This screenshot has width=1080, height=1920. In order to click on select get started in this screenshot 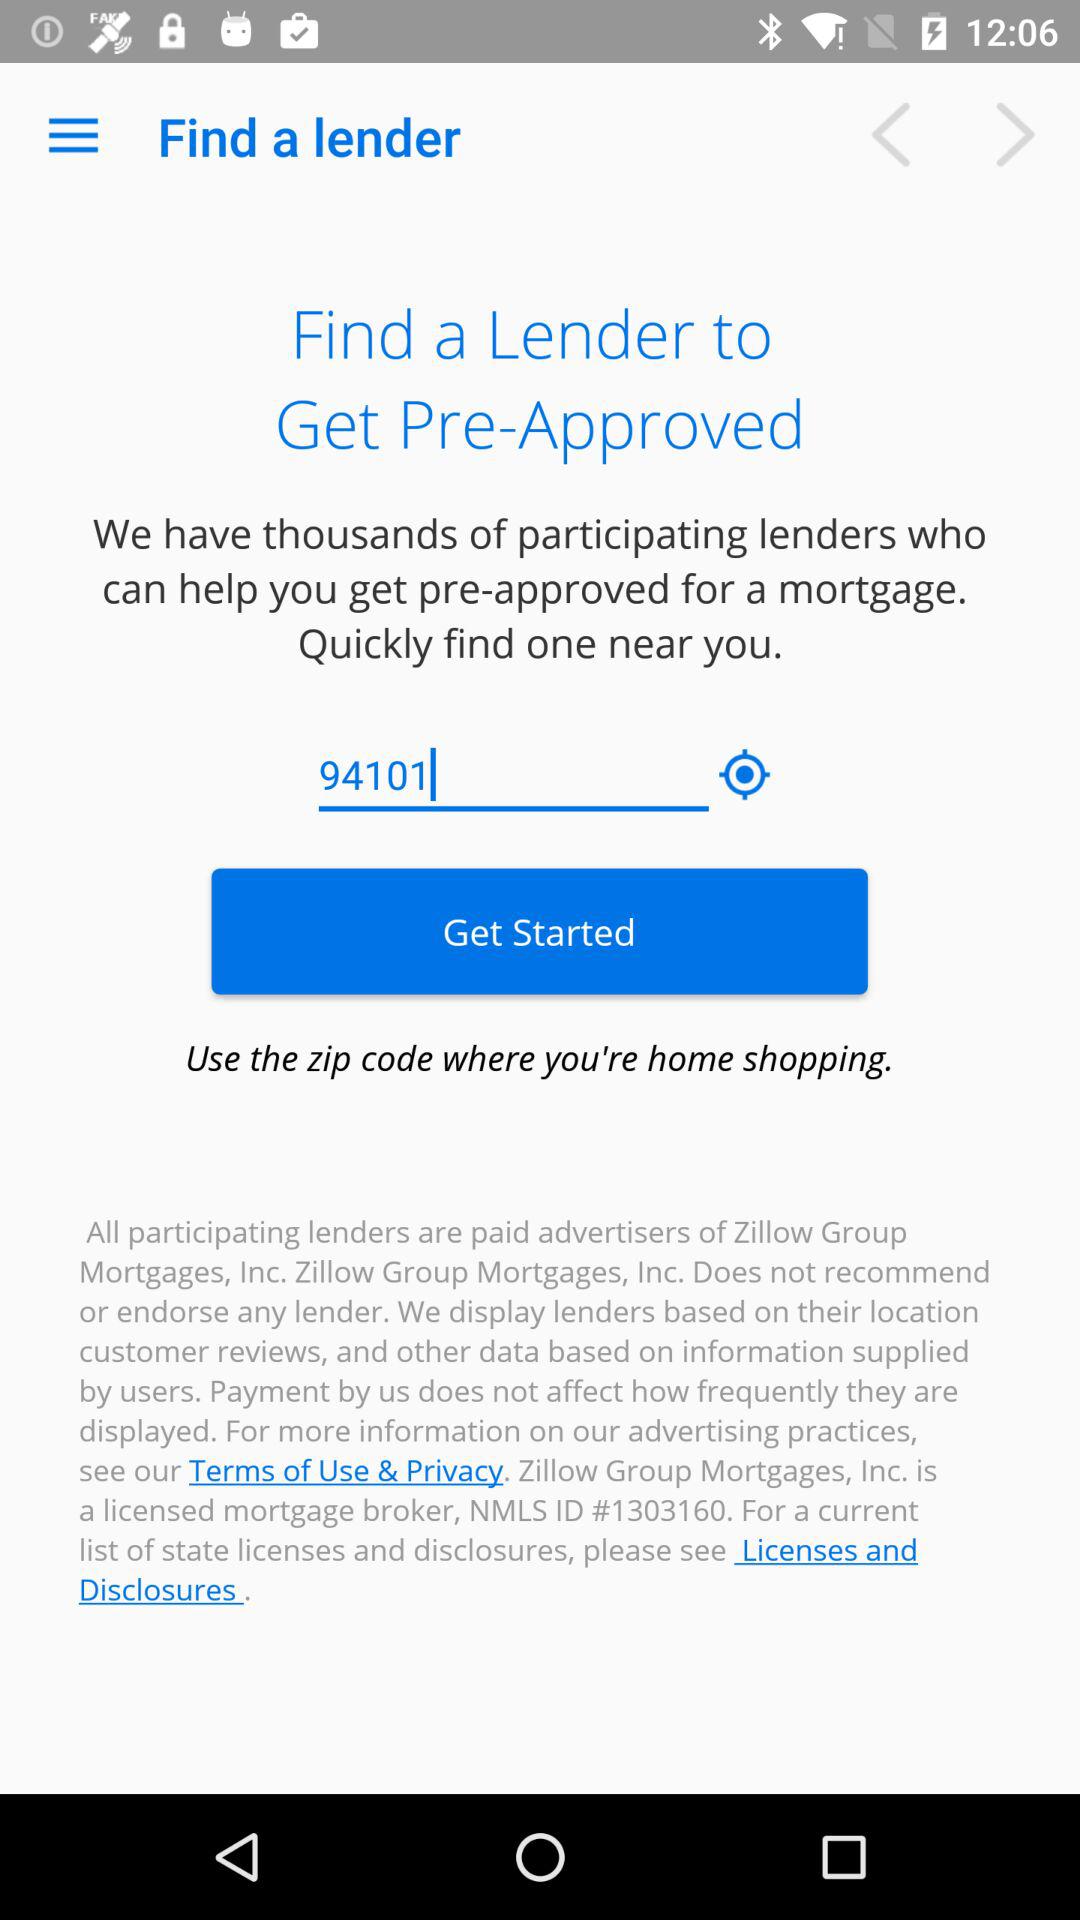, I will do `click(539, 931)`.